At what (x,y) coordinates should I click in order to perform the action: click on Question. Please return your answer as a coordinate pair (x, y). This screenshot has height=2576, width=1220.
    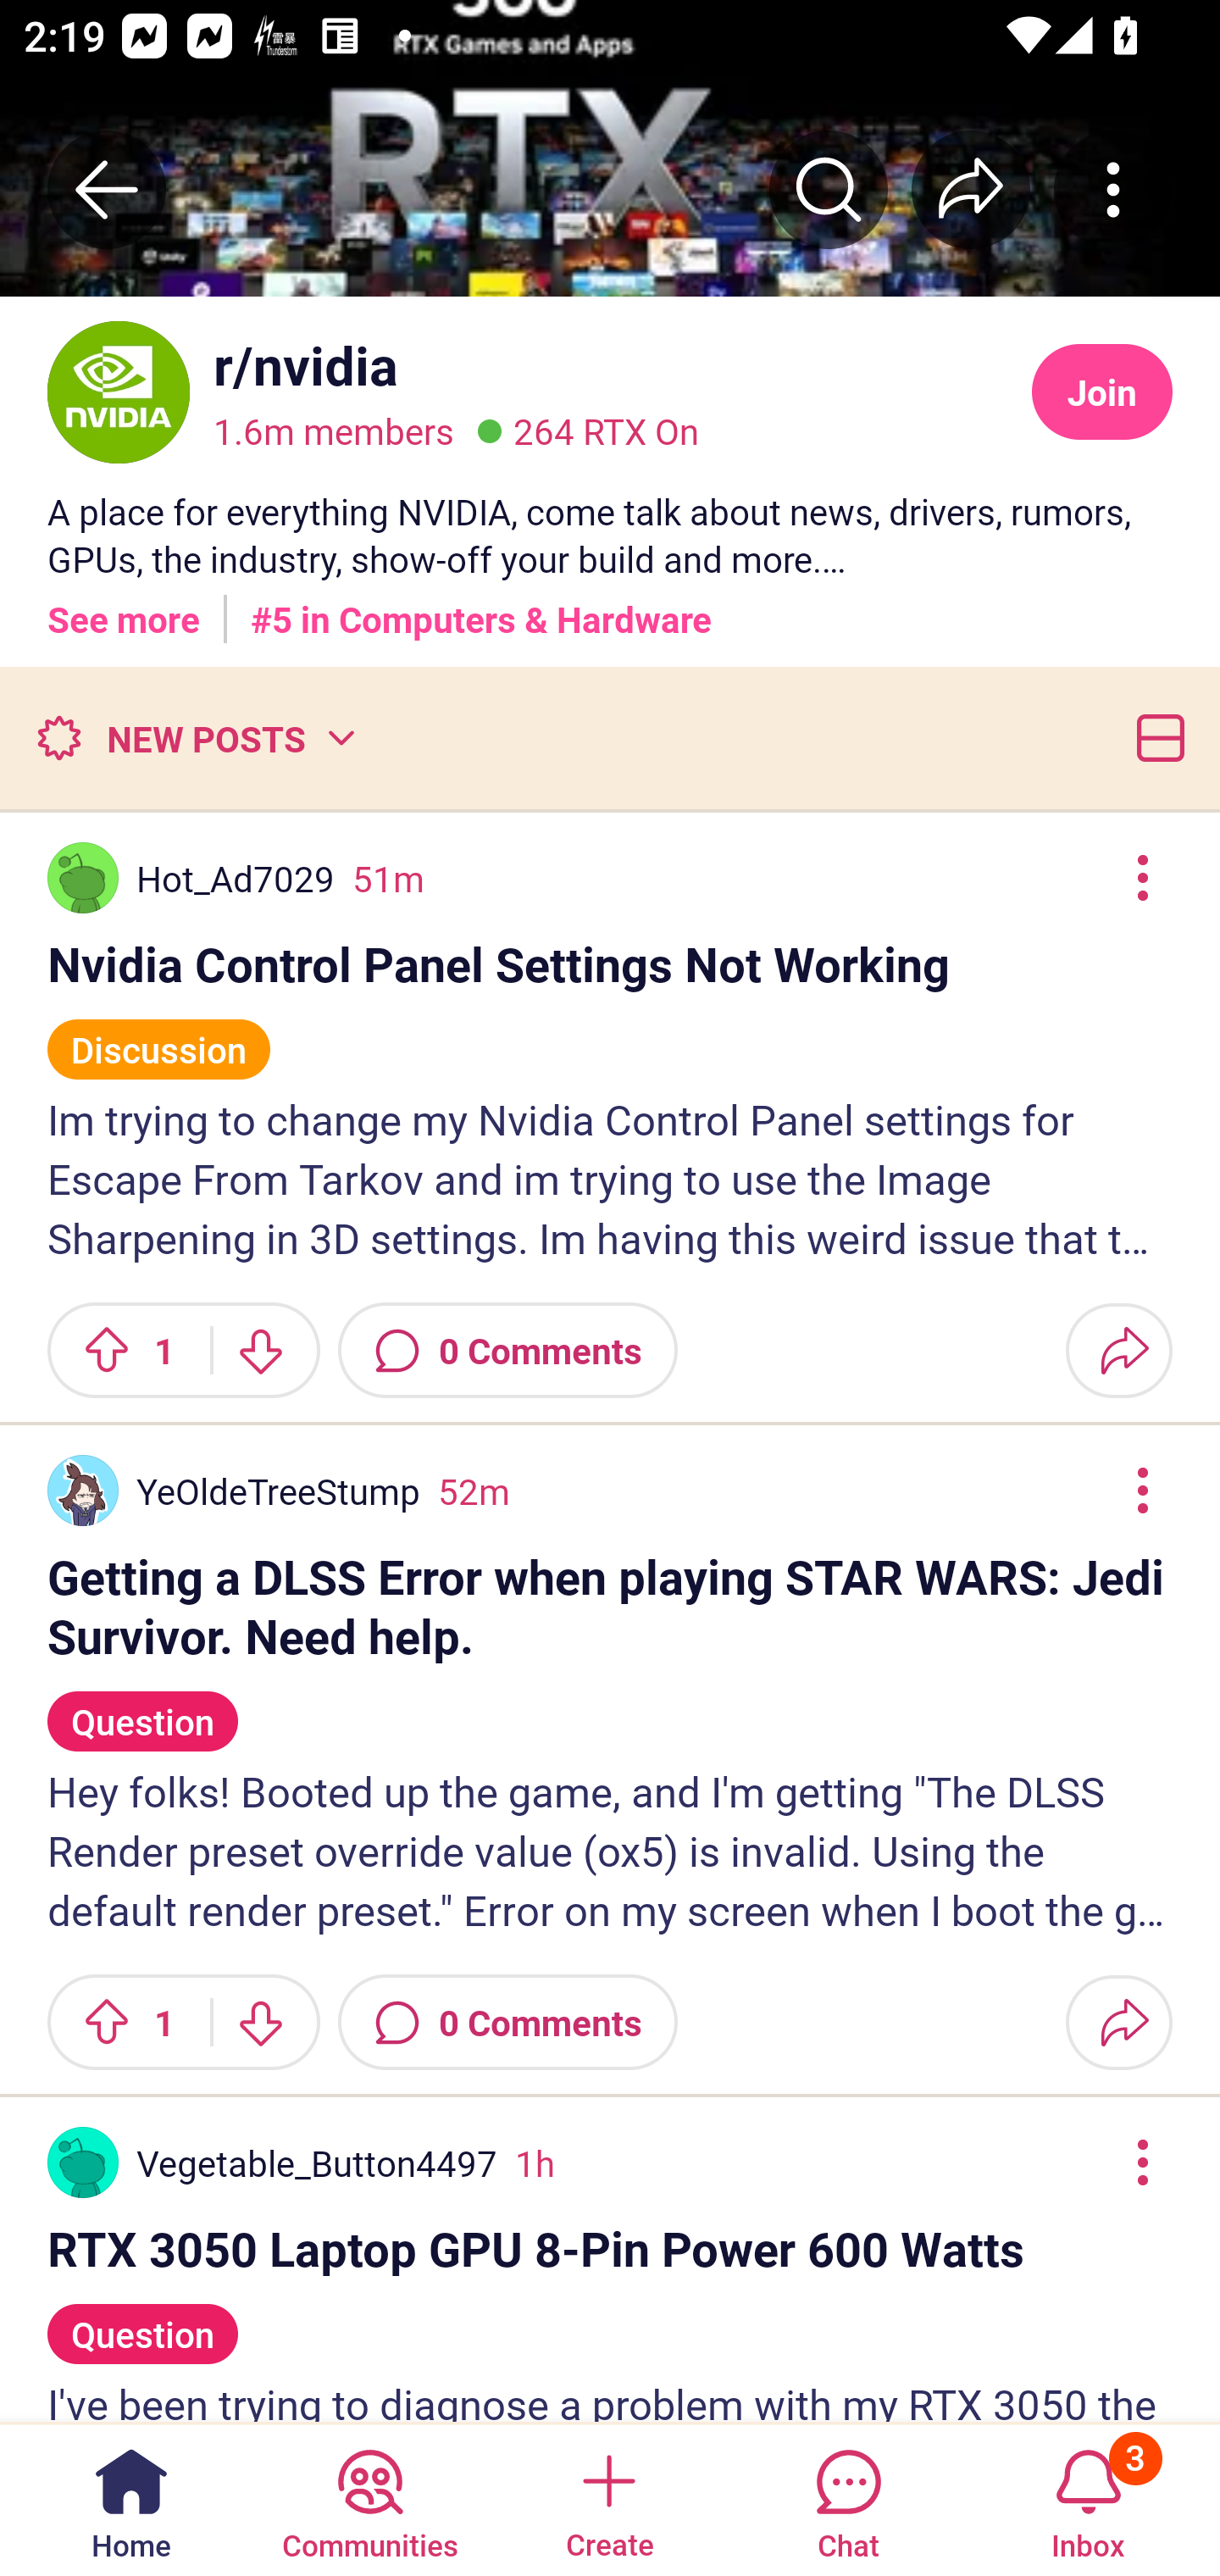
    Looking at the image, I should click on (142, 1707).